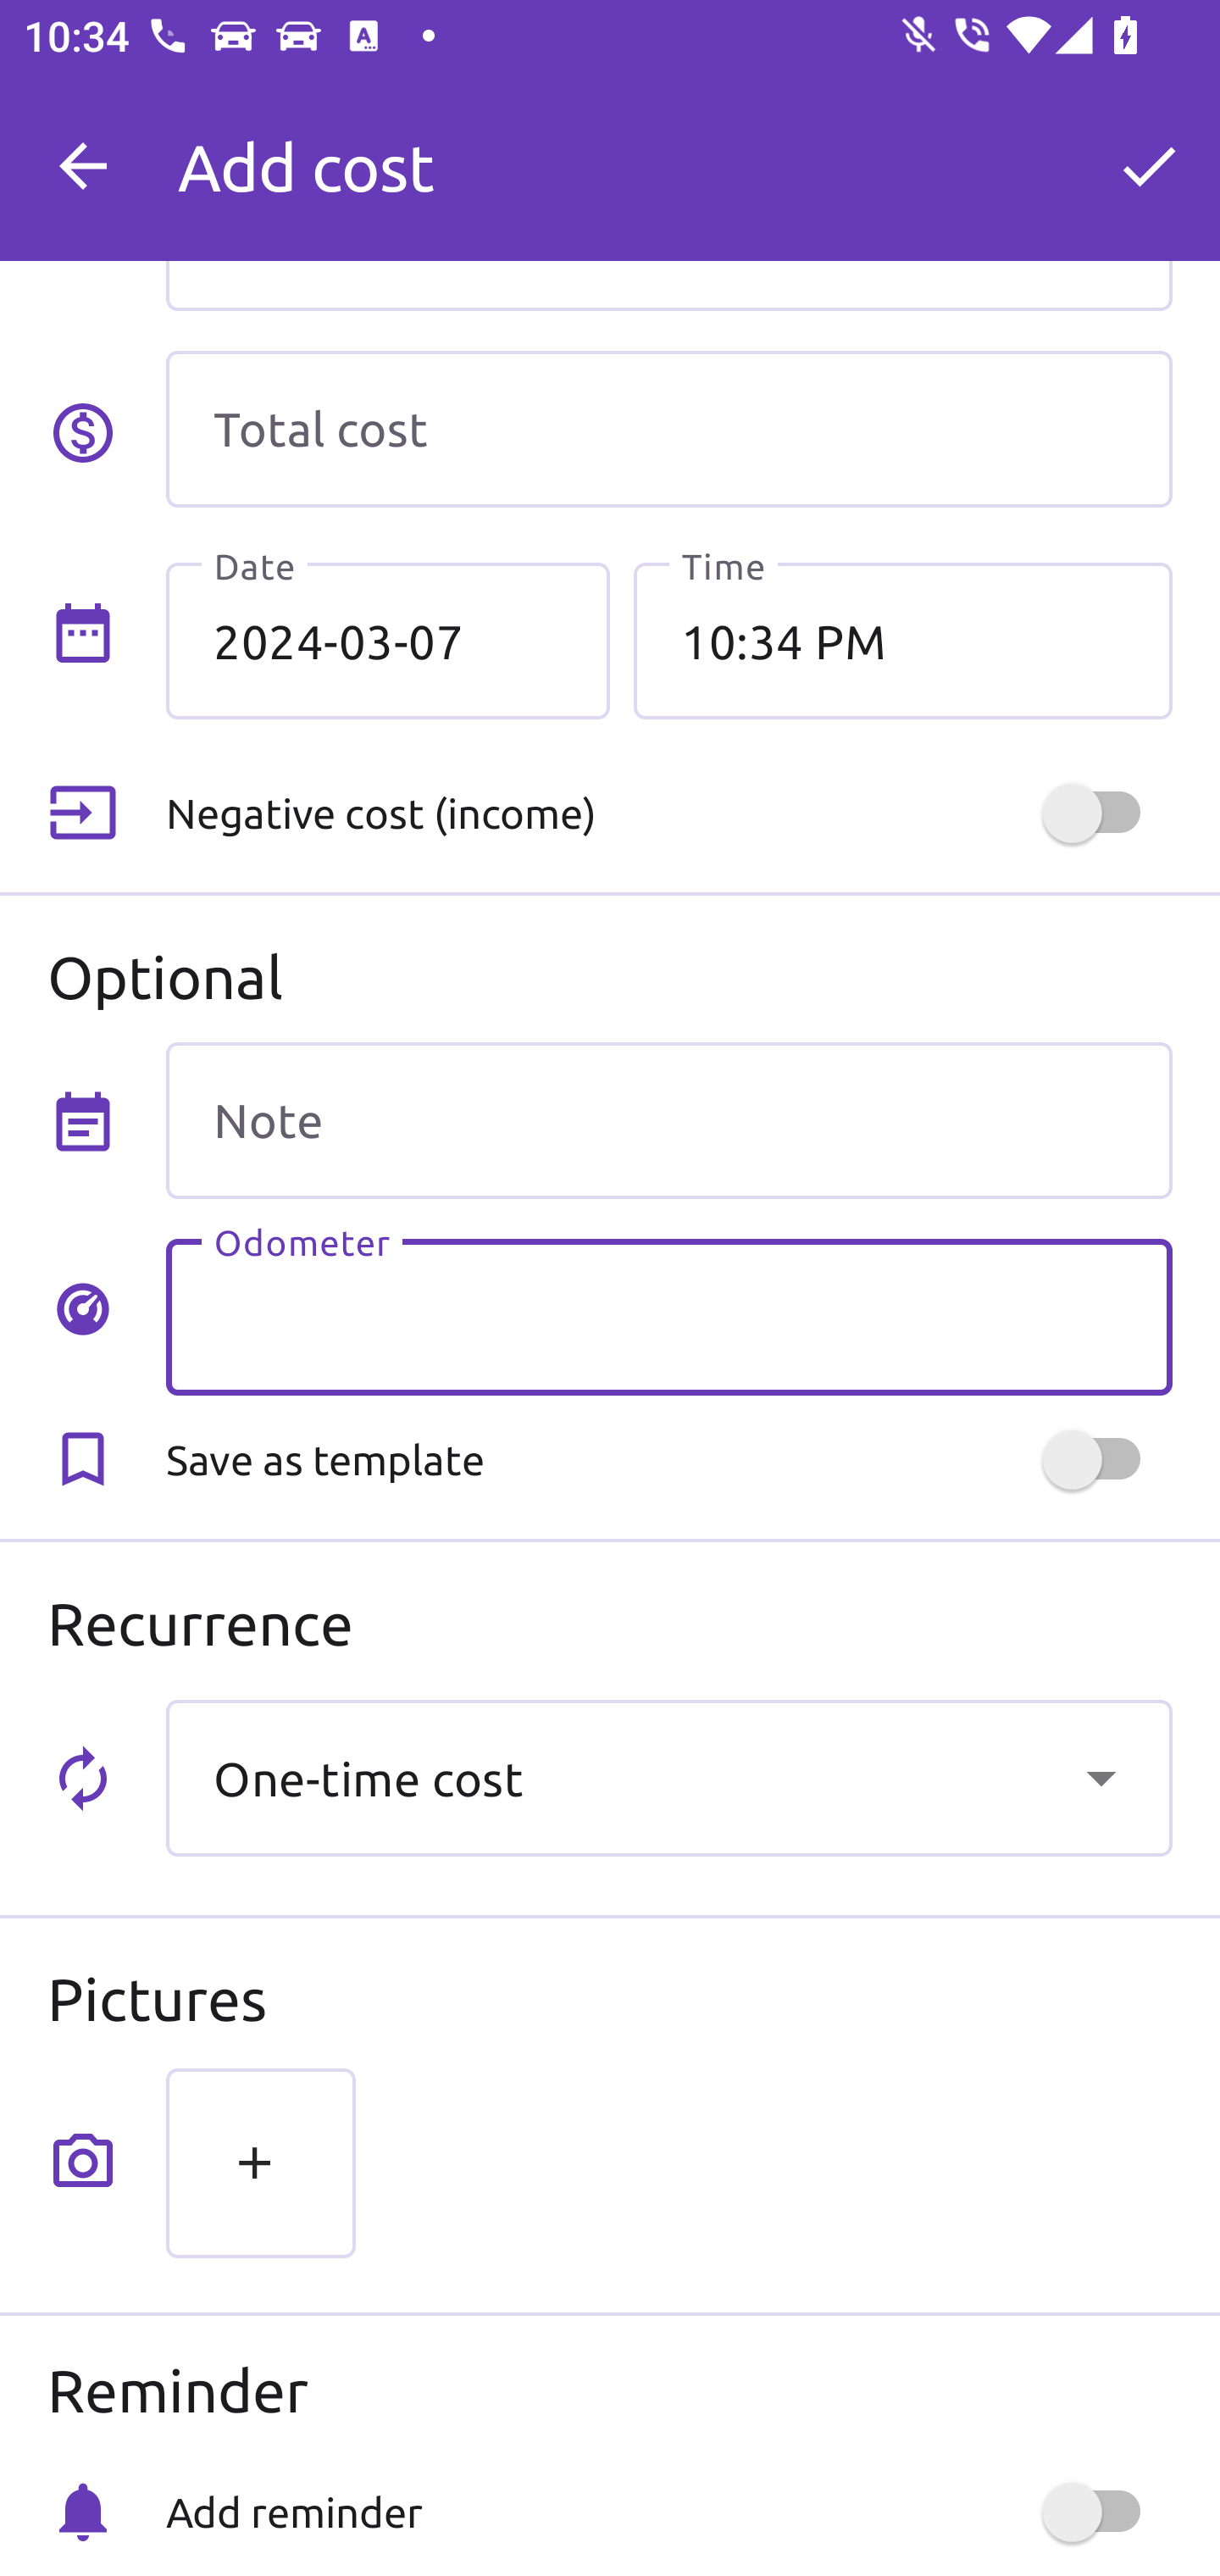 The width and height of the screenshot is (1220, 2576). I want to click on Total cost , so click(668, 429).